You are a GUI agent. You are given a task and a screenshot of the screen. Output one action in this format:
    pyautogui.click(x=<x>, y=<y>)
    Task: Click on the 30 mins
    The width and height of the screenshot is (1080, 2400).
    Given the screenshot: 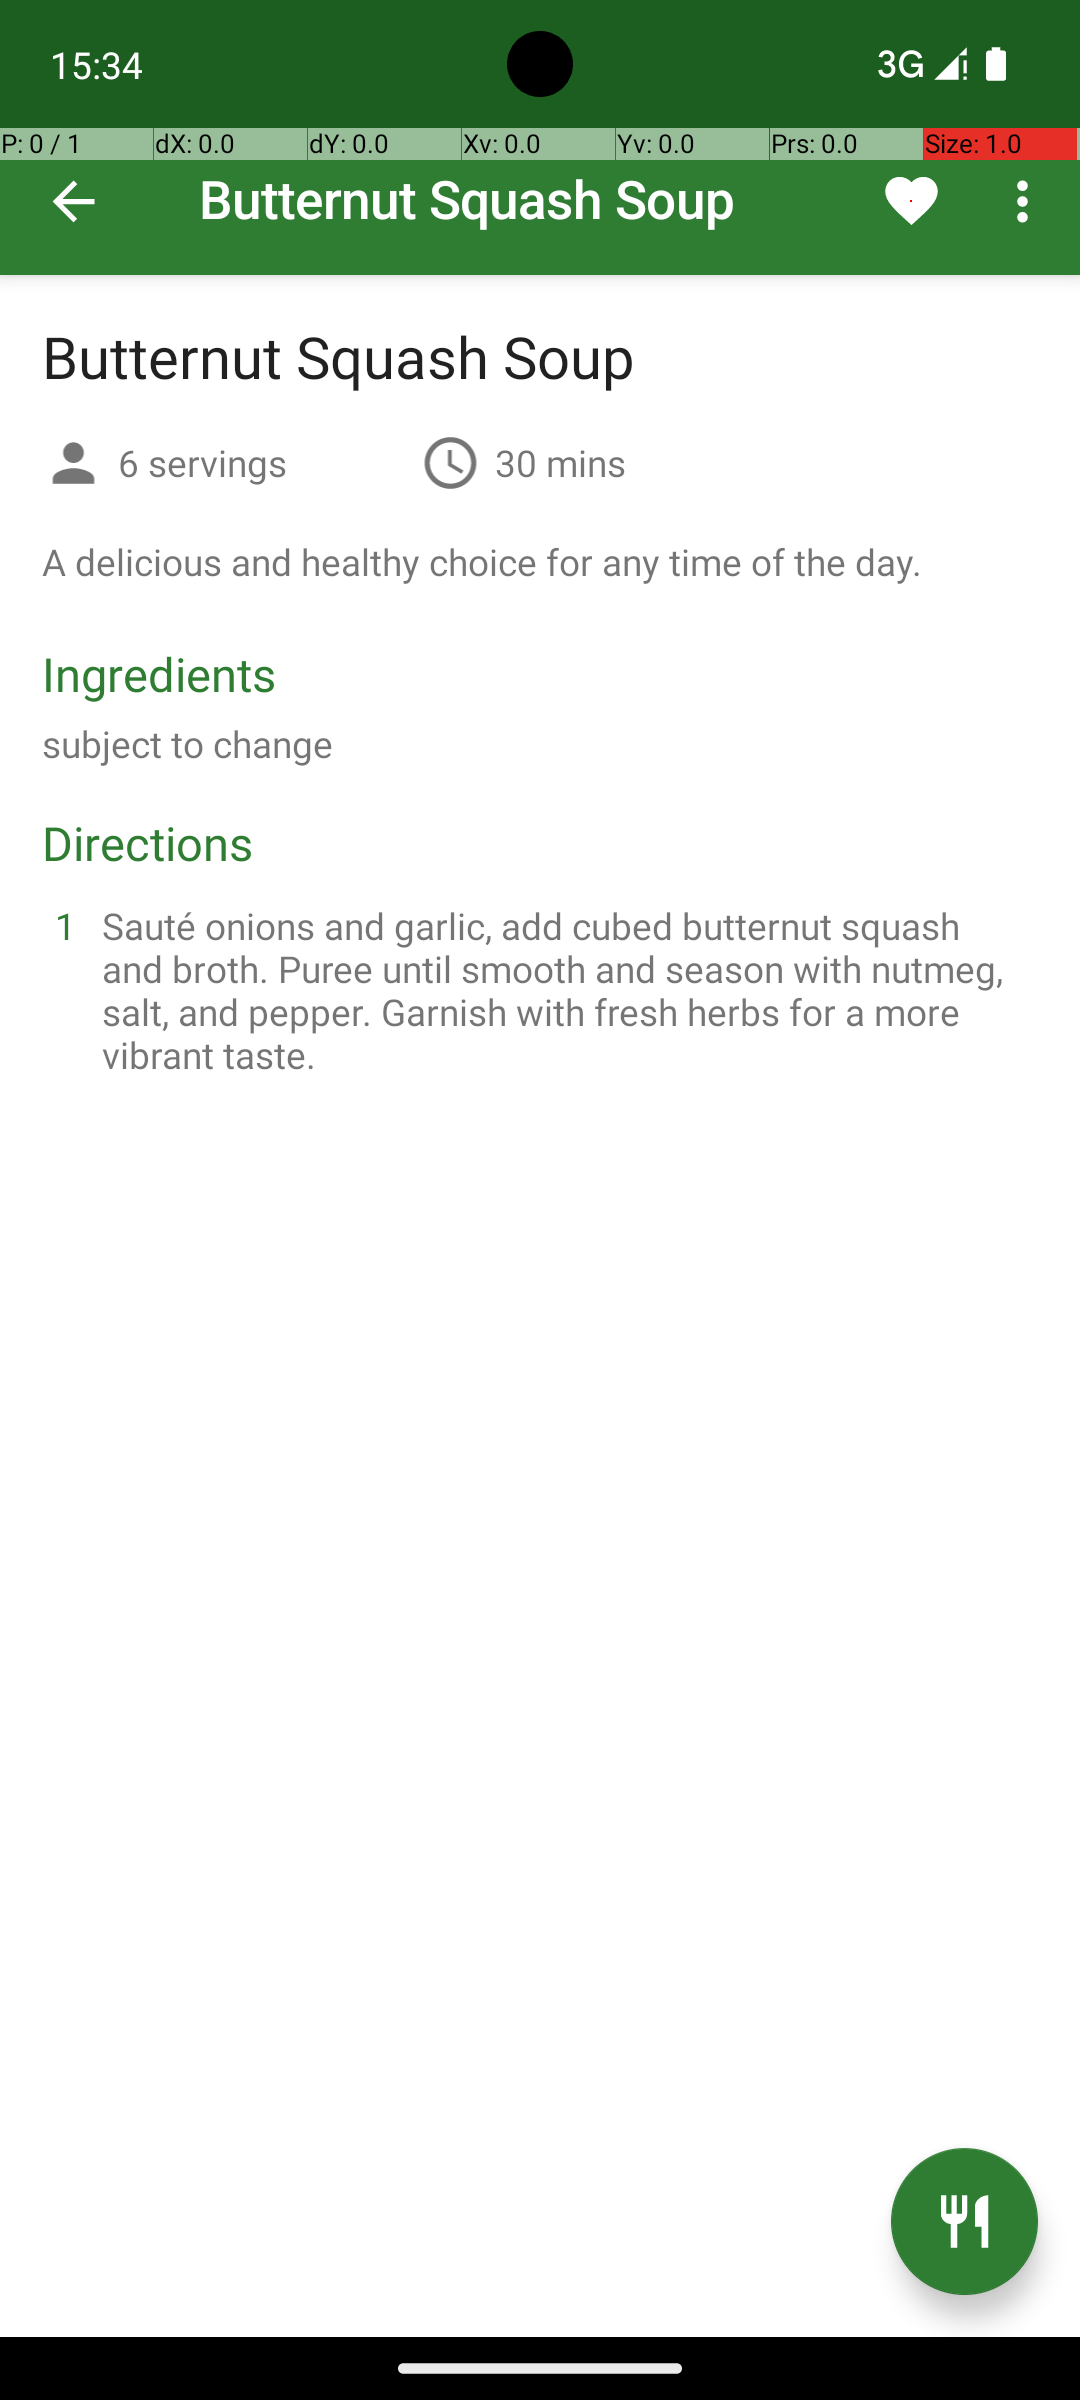 What is the action you would take?
    pyautogui.click(x=560, y=462)
    